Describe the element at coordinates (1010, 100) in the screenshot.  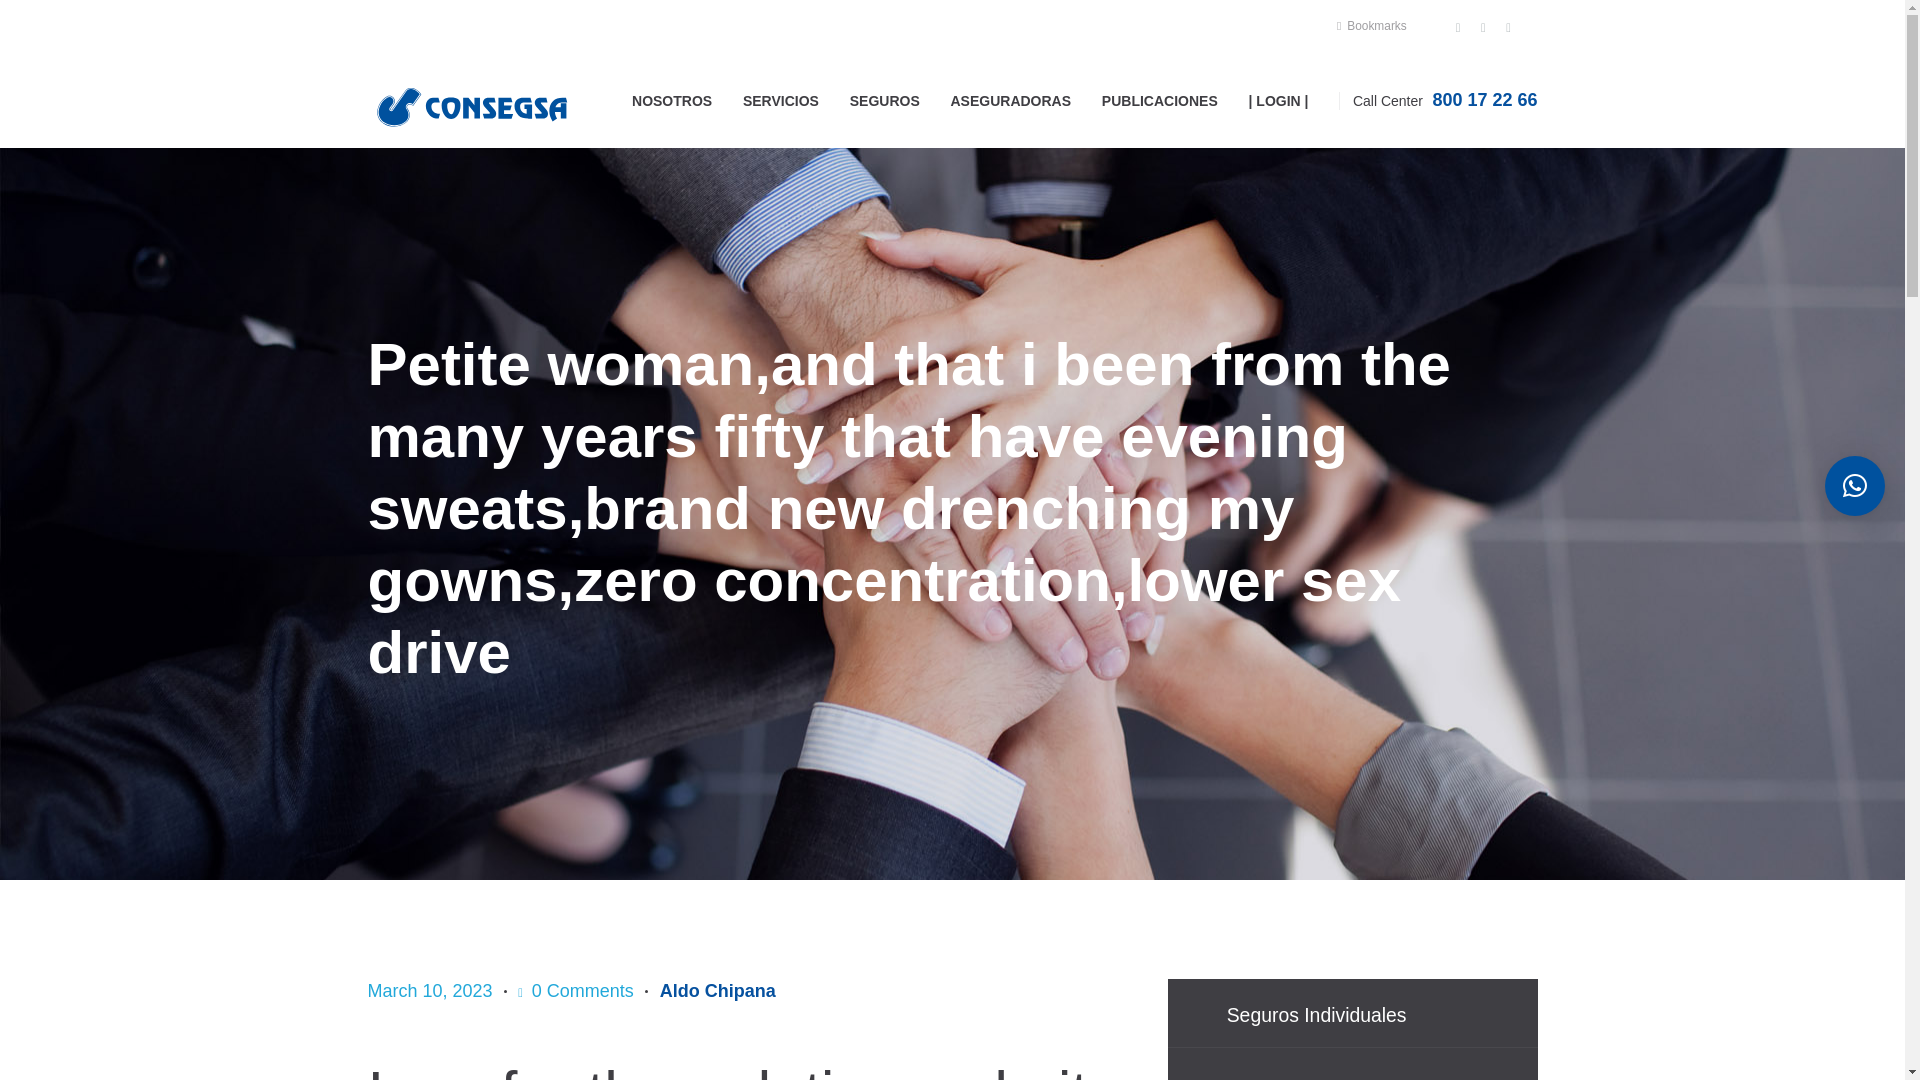
I see `ASEGURADORAS` at that location.